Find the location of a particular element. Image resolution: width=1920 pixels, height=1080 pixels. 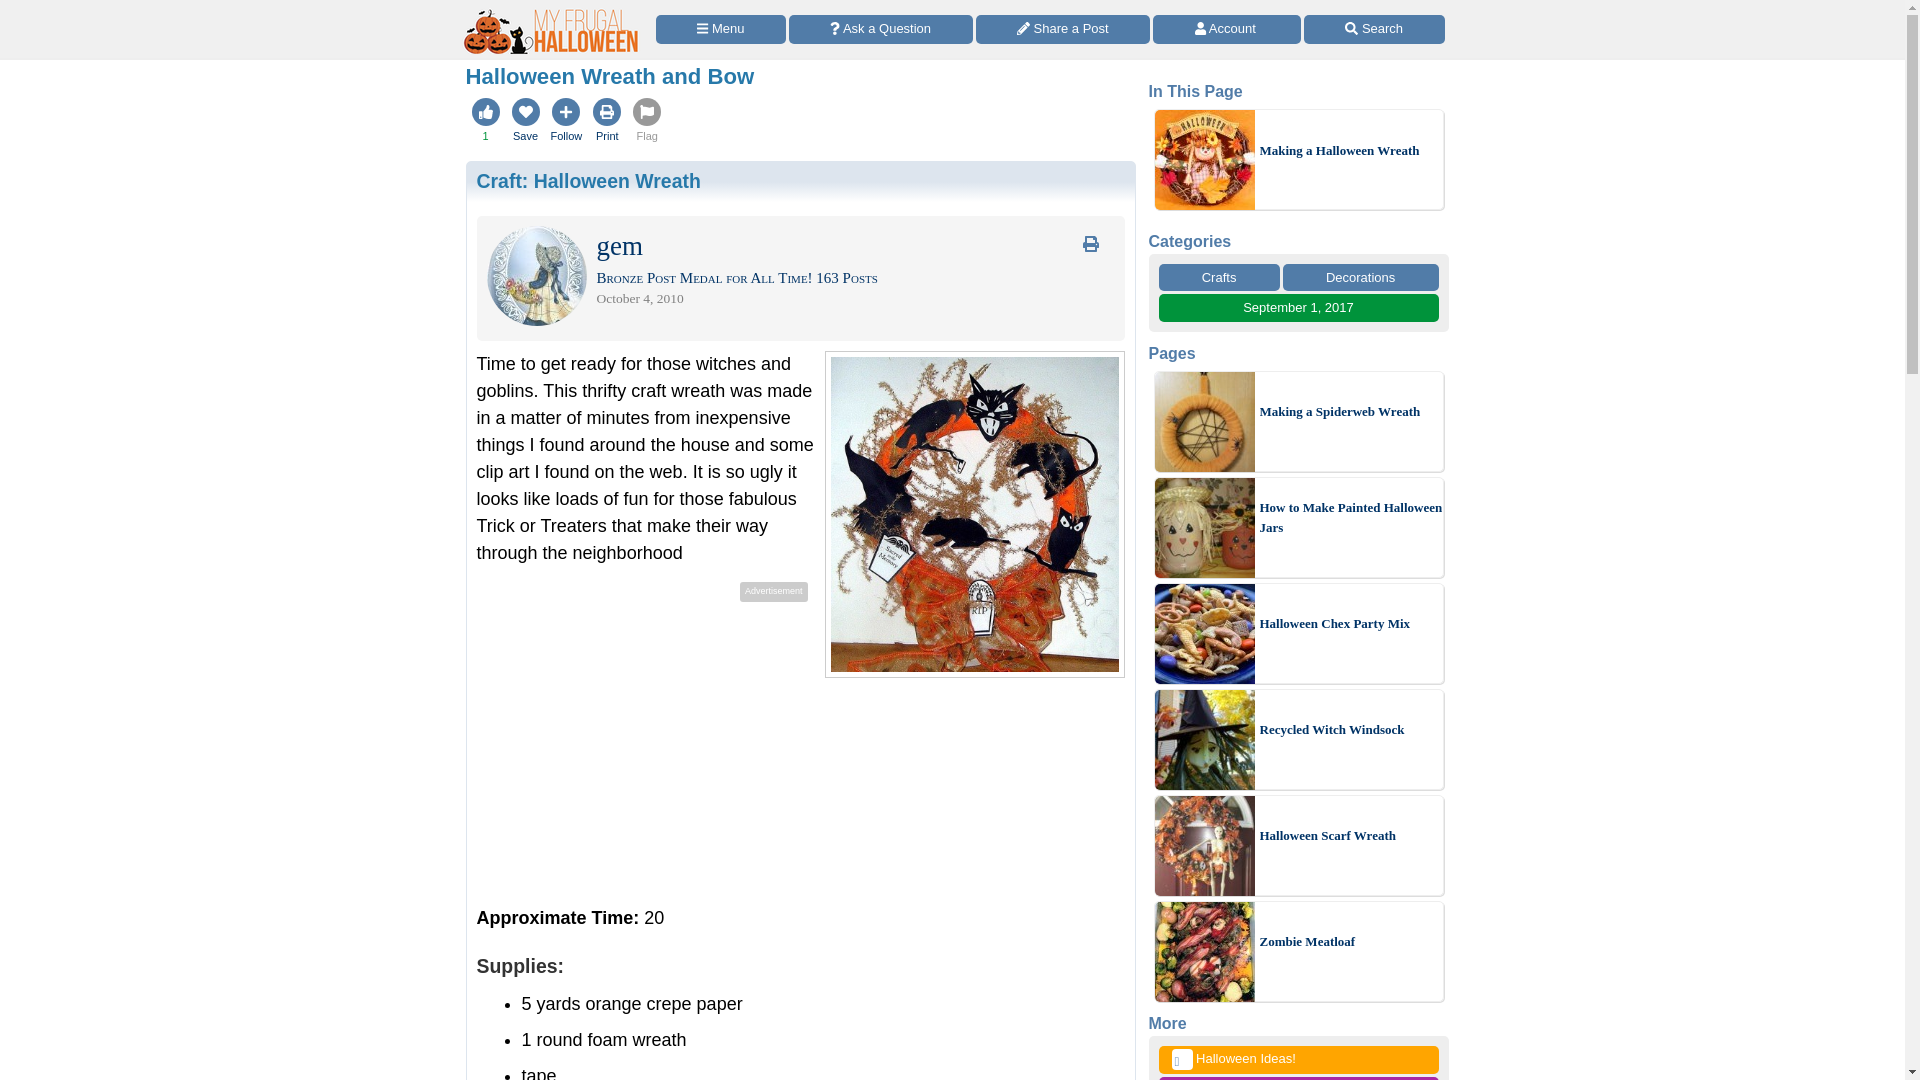

 Menu is located at coordinates (720, 30).